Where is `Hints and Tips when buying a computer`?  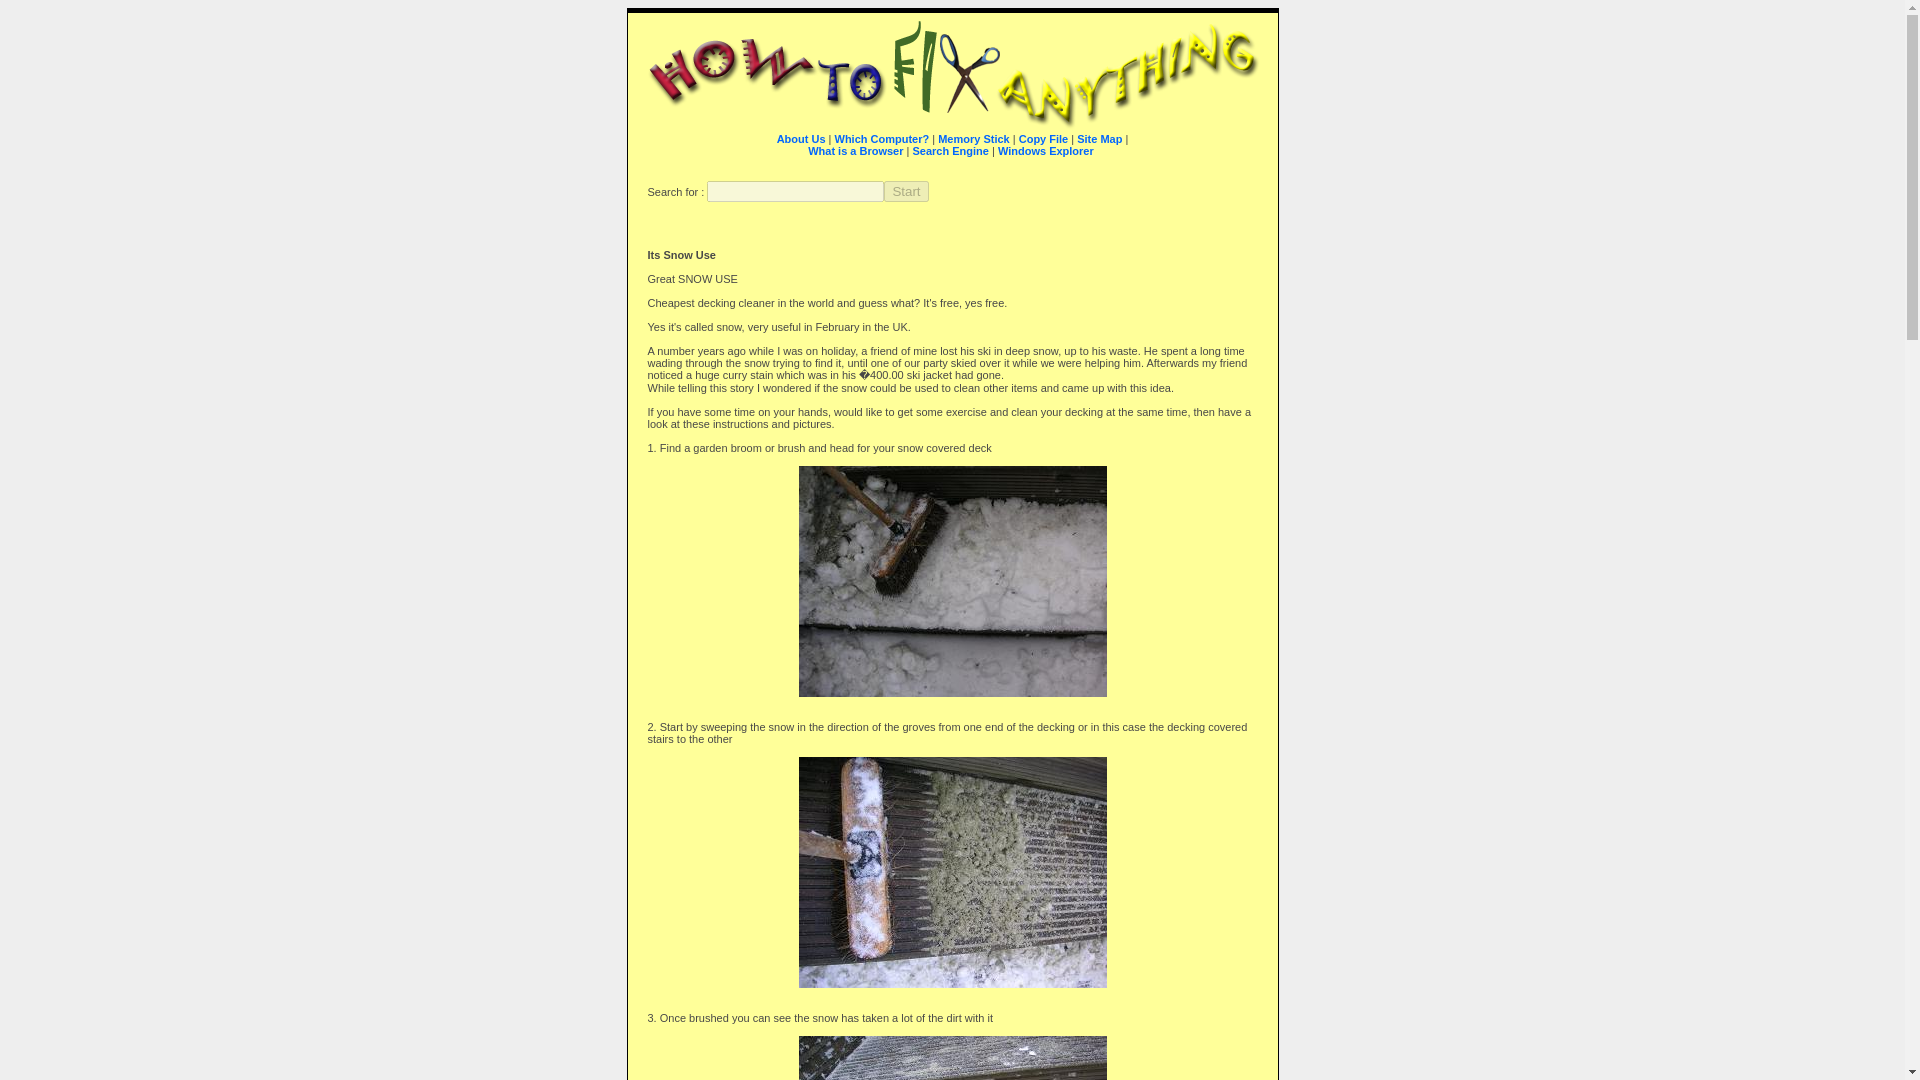
Hints and Tips when buying a computer is located at coordinates (881, 138).